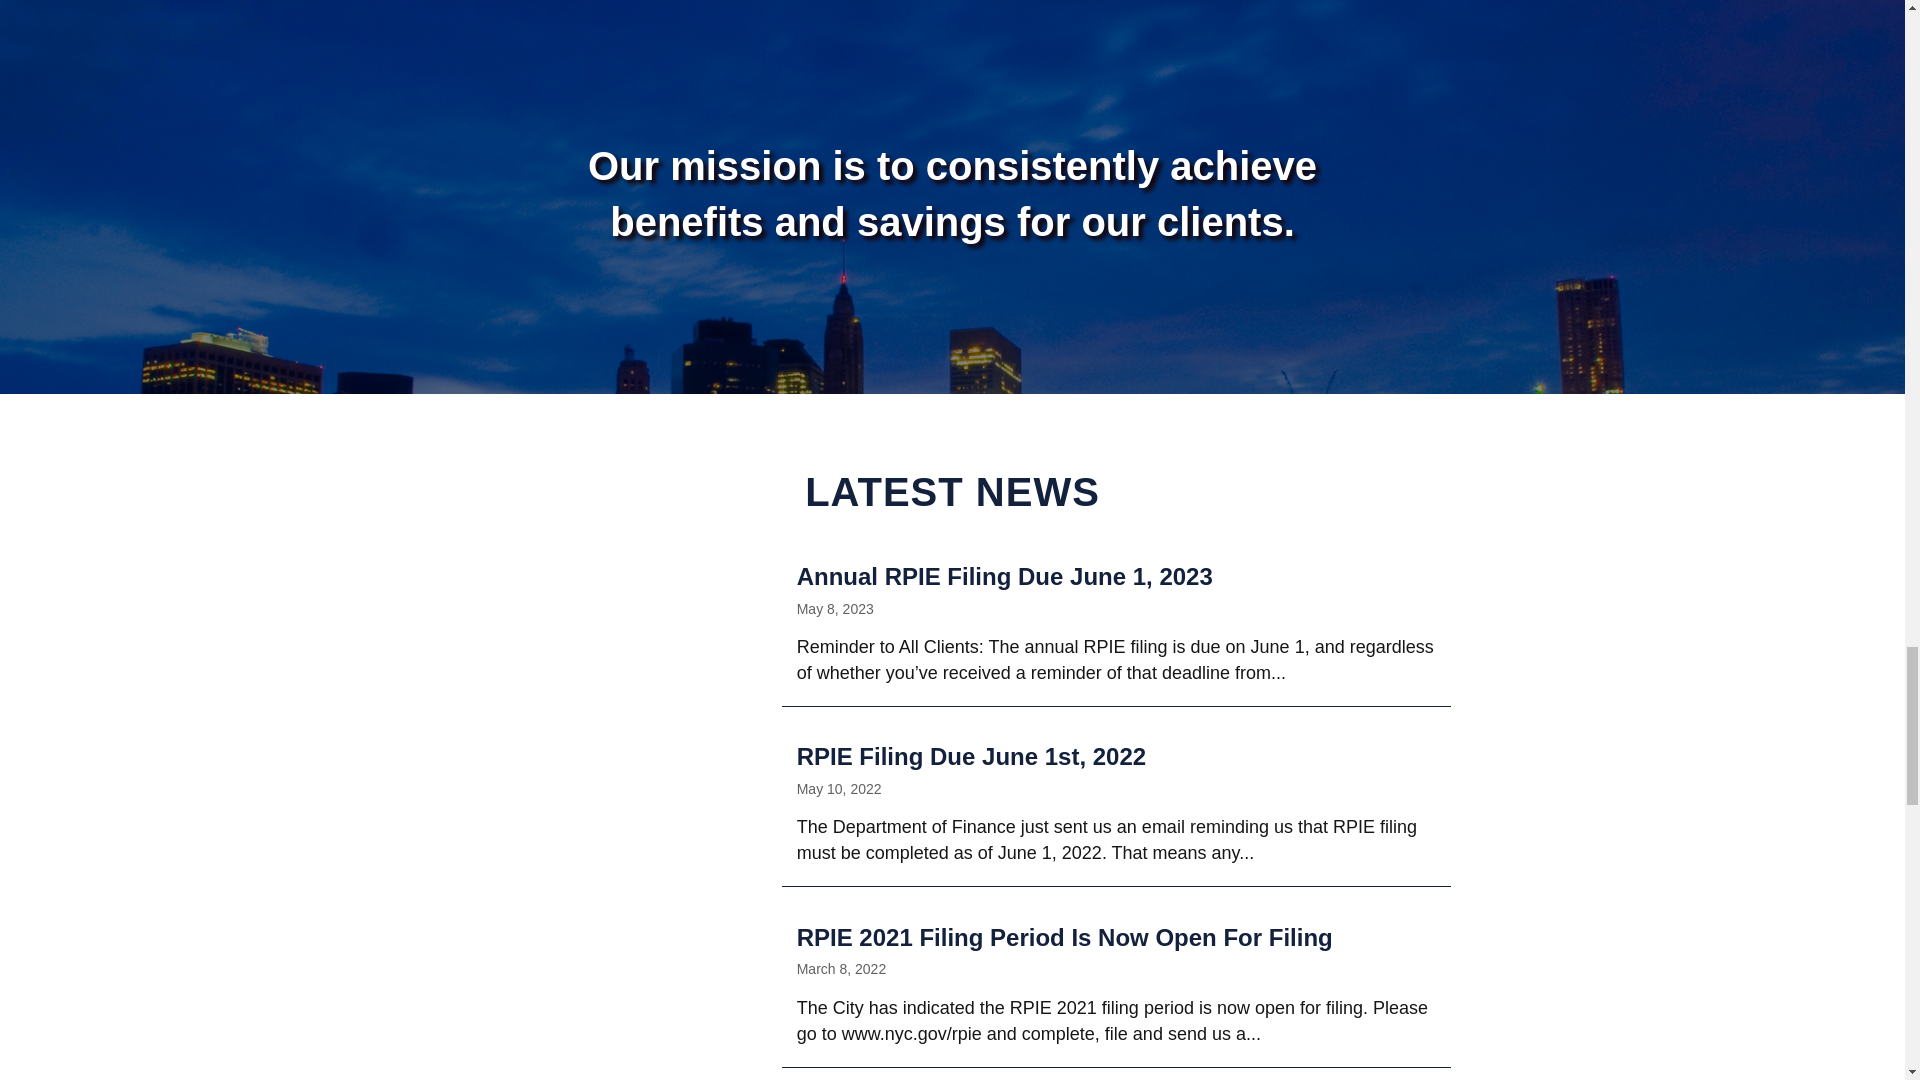 This screenshot has height=1080, width=1920. What do you see at coordinates (591, 709) in the screenshot?
I see `blueprint` at bounding box center [591, 709].